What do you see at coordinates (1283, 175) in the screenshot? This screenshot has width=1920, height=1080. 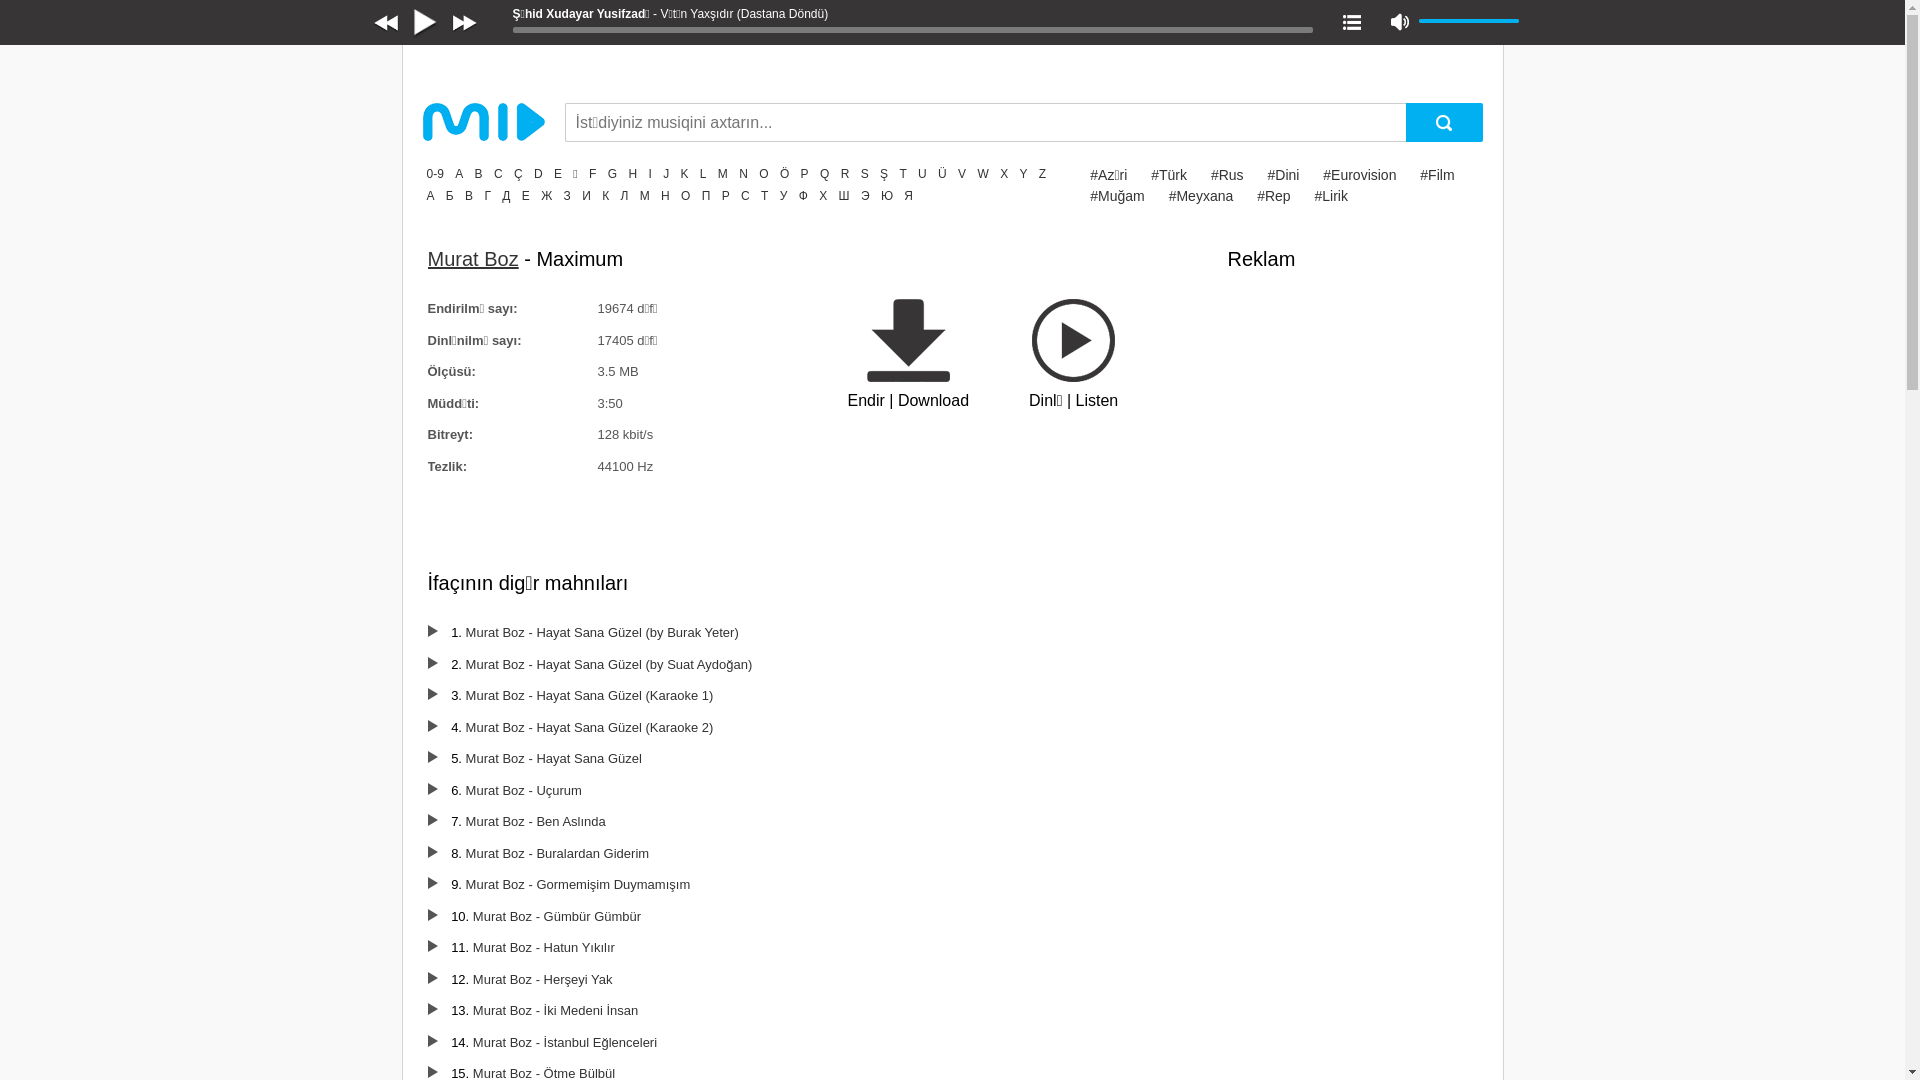 I see `#Dini` at bounding box center [1283, 175].